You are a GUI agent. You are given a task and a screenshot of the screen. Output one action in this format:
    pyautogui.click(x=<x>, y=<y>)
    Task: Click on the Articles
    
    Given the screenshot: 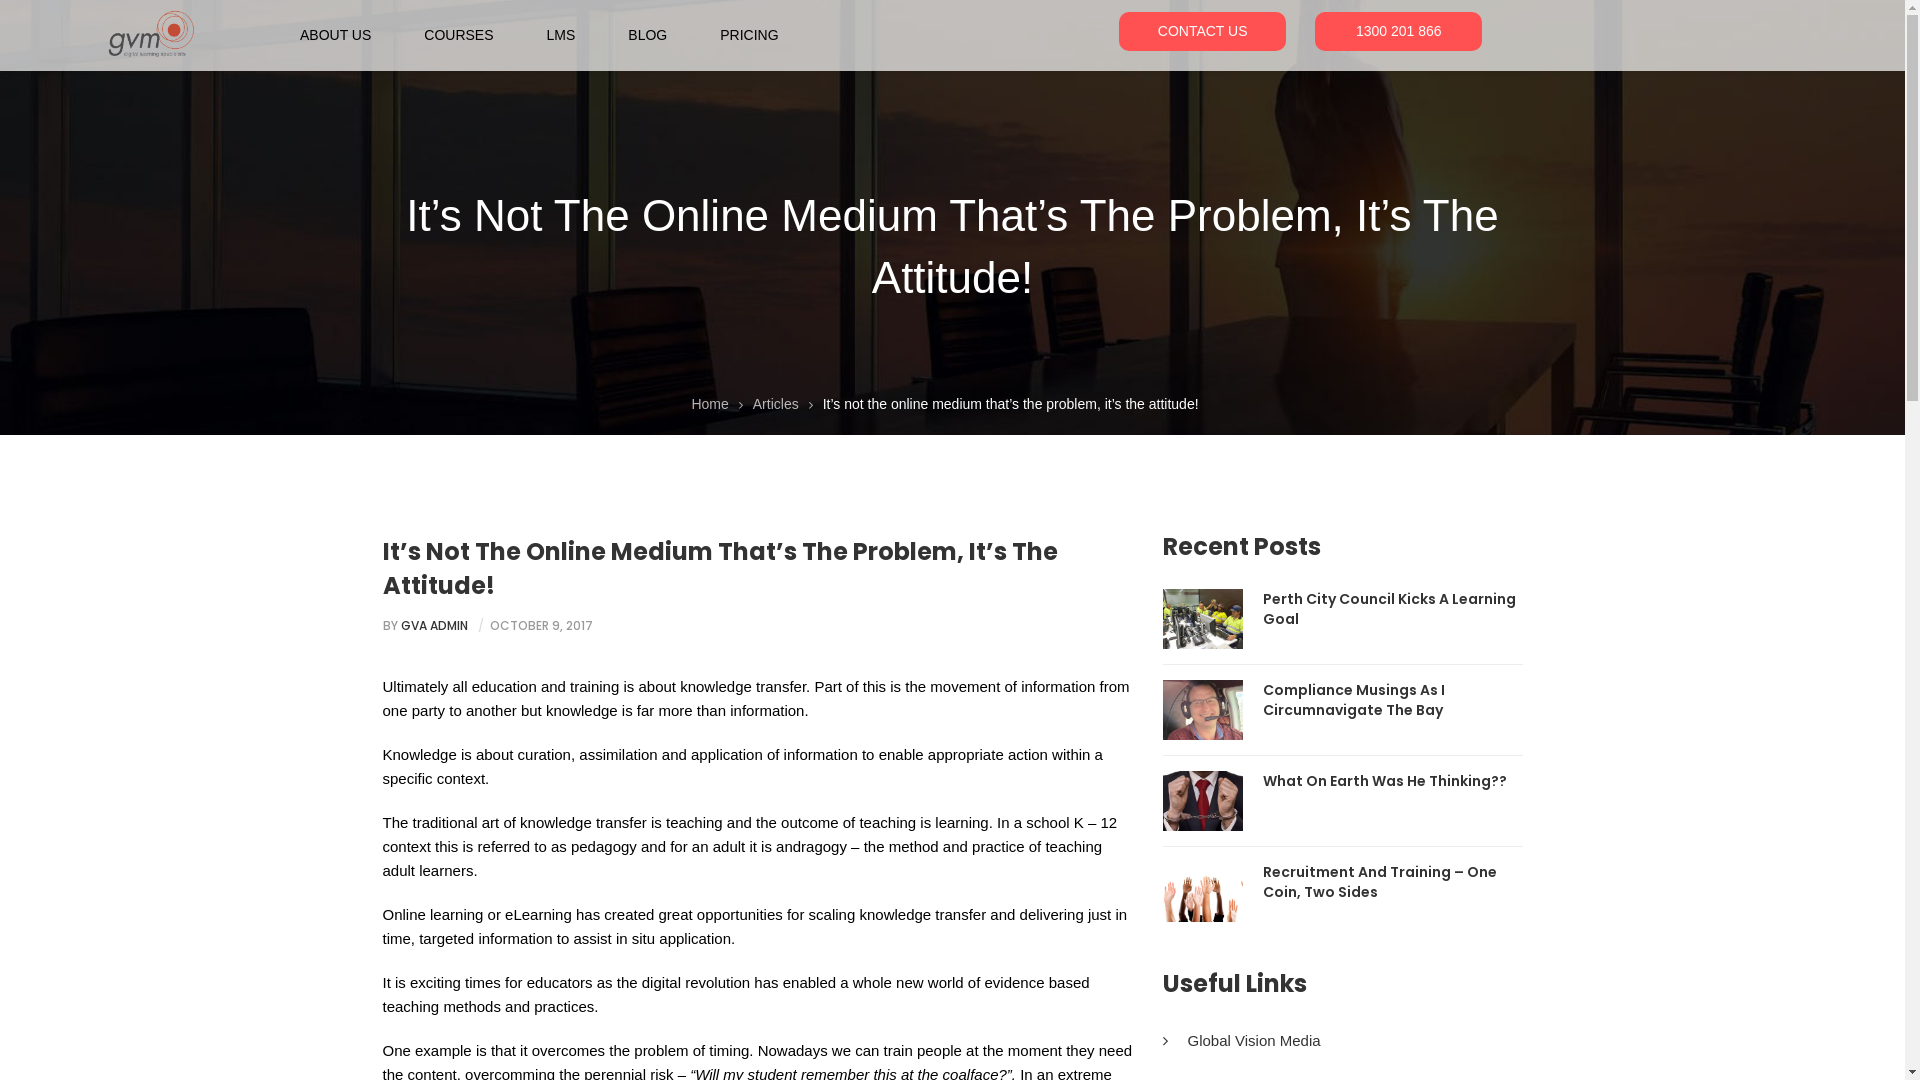 What is the action you would take?
    pyautogui.click(x=776, y=404)
    